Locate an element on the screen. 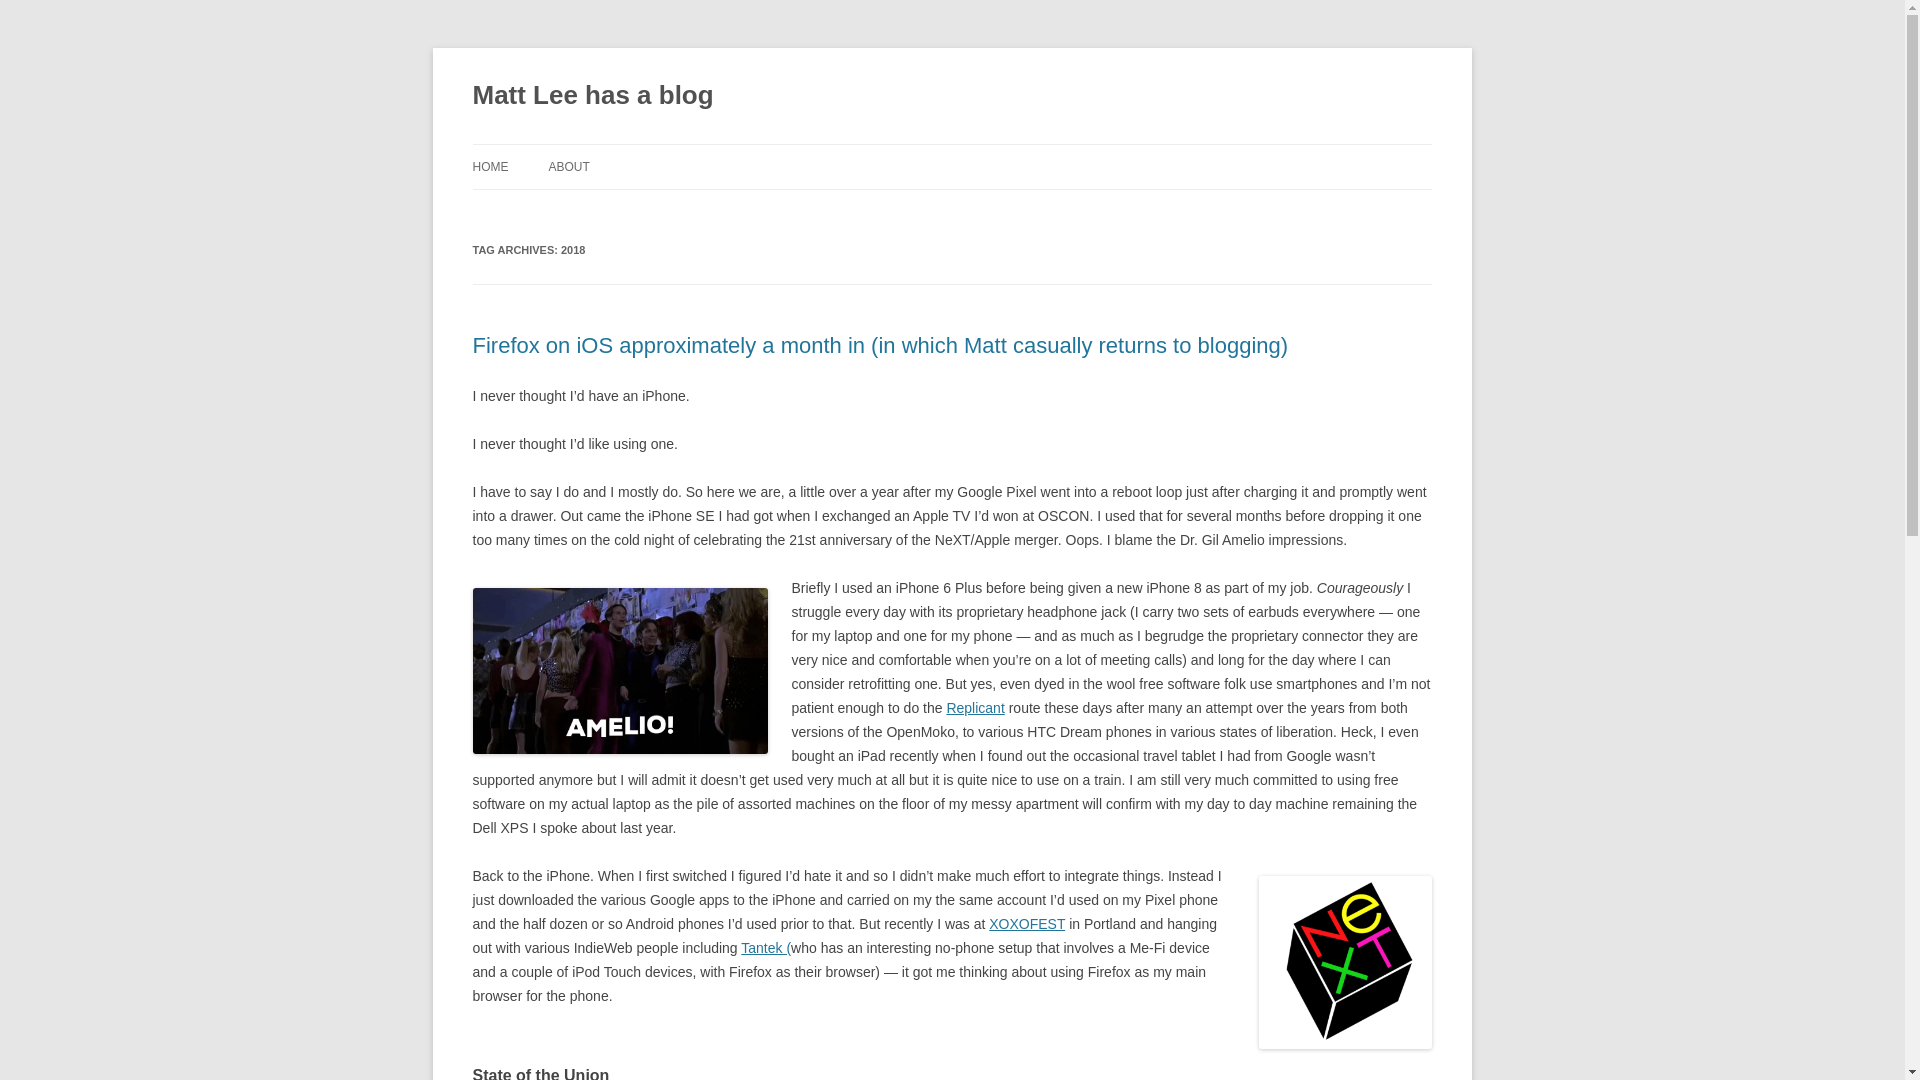  ABOUT is located at coordinates (568, 166).